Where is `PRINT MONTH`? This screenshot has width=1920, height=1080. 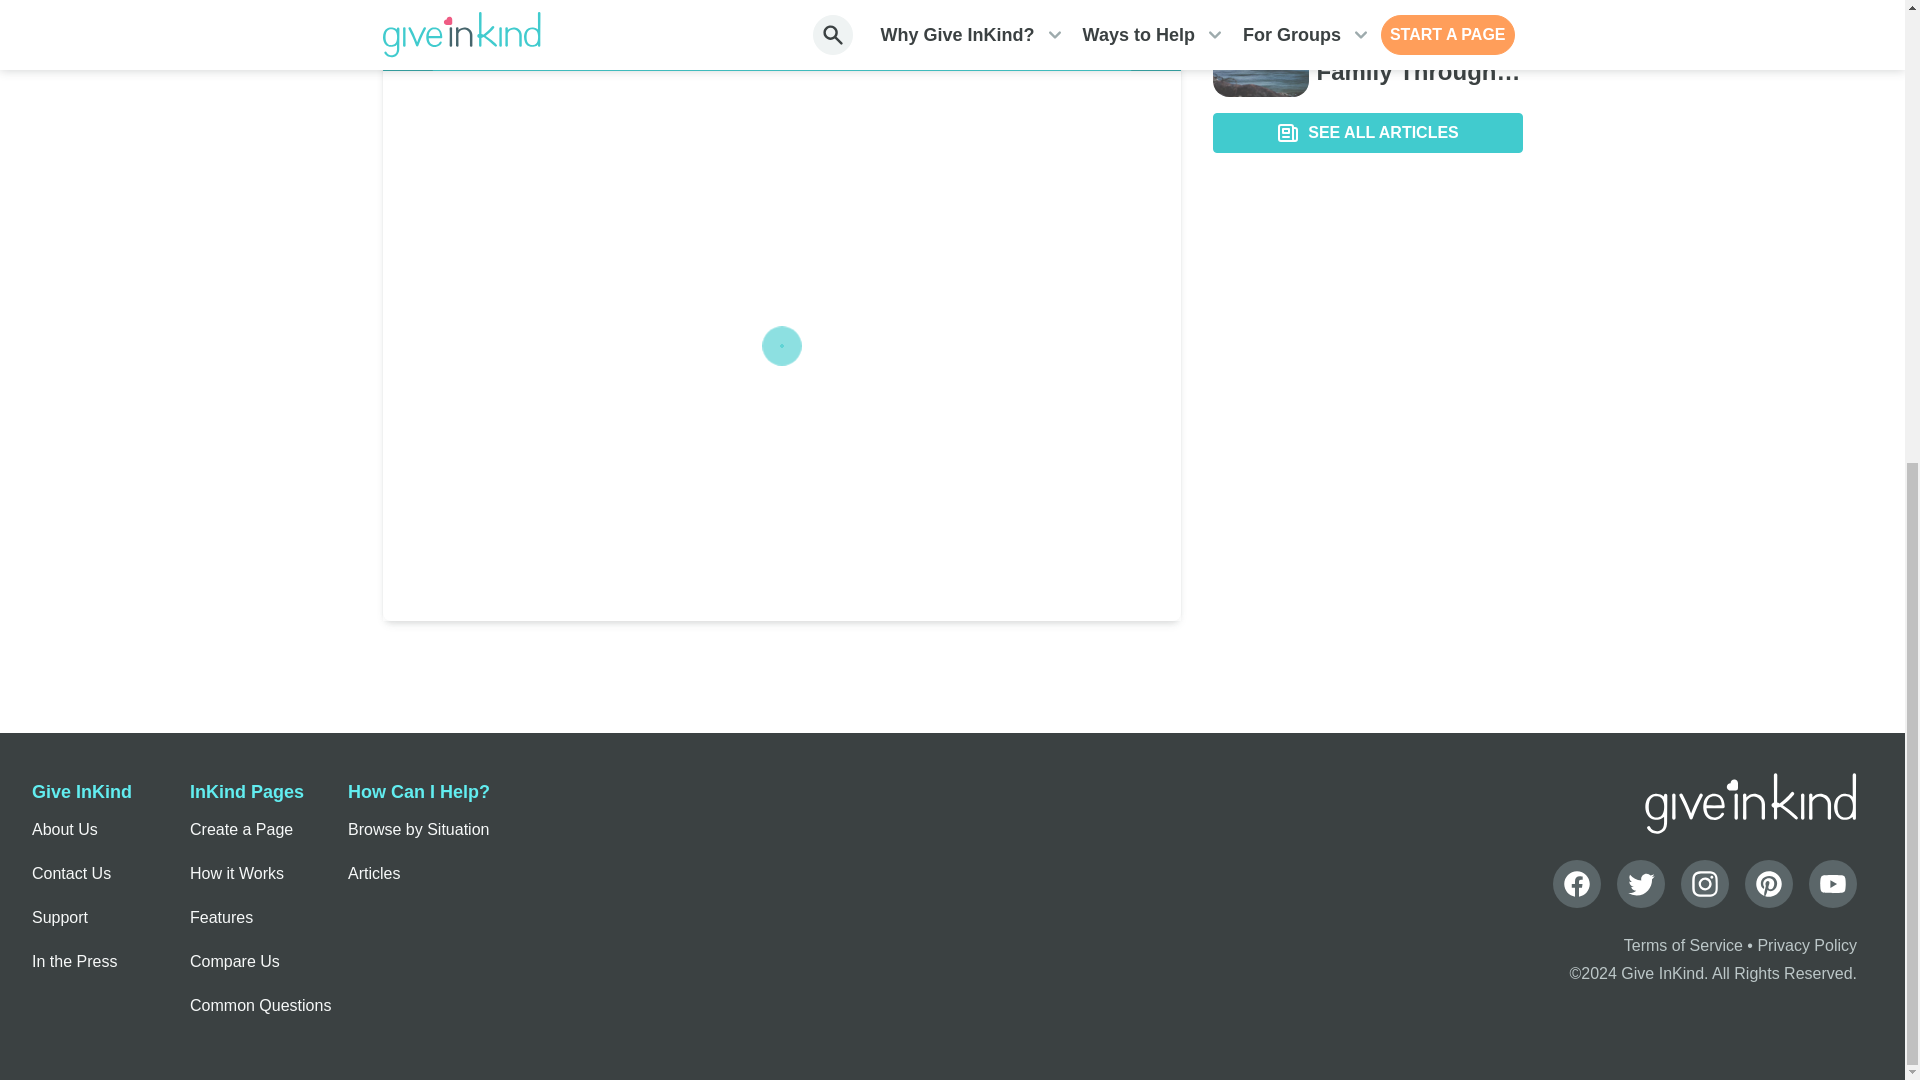
PRINT MONTH is located at coordinates (1096, 6).